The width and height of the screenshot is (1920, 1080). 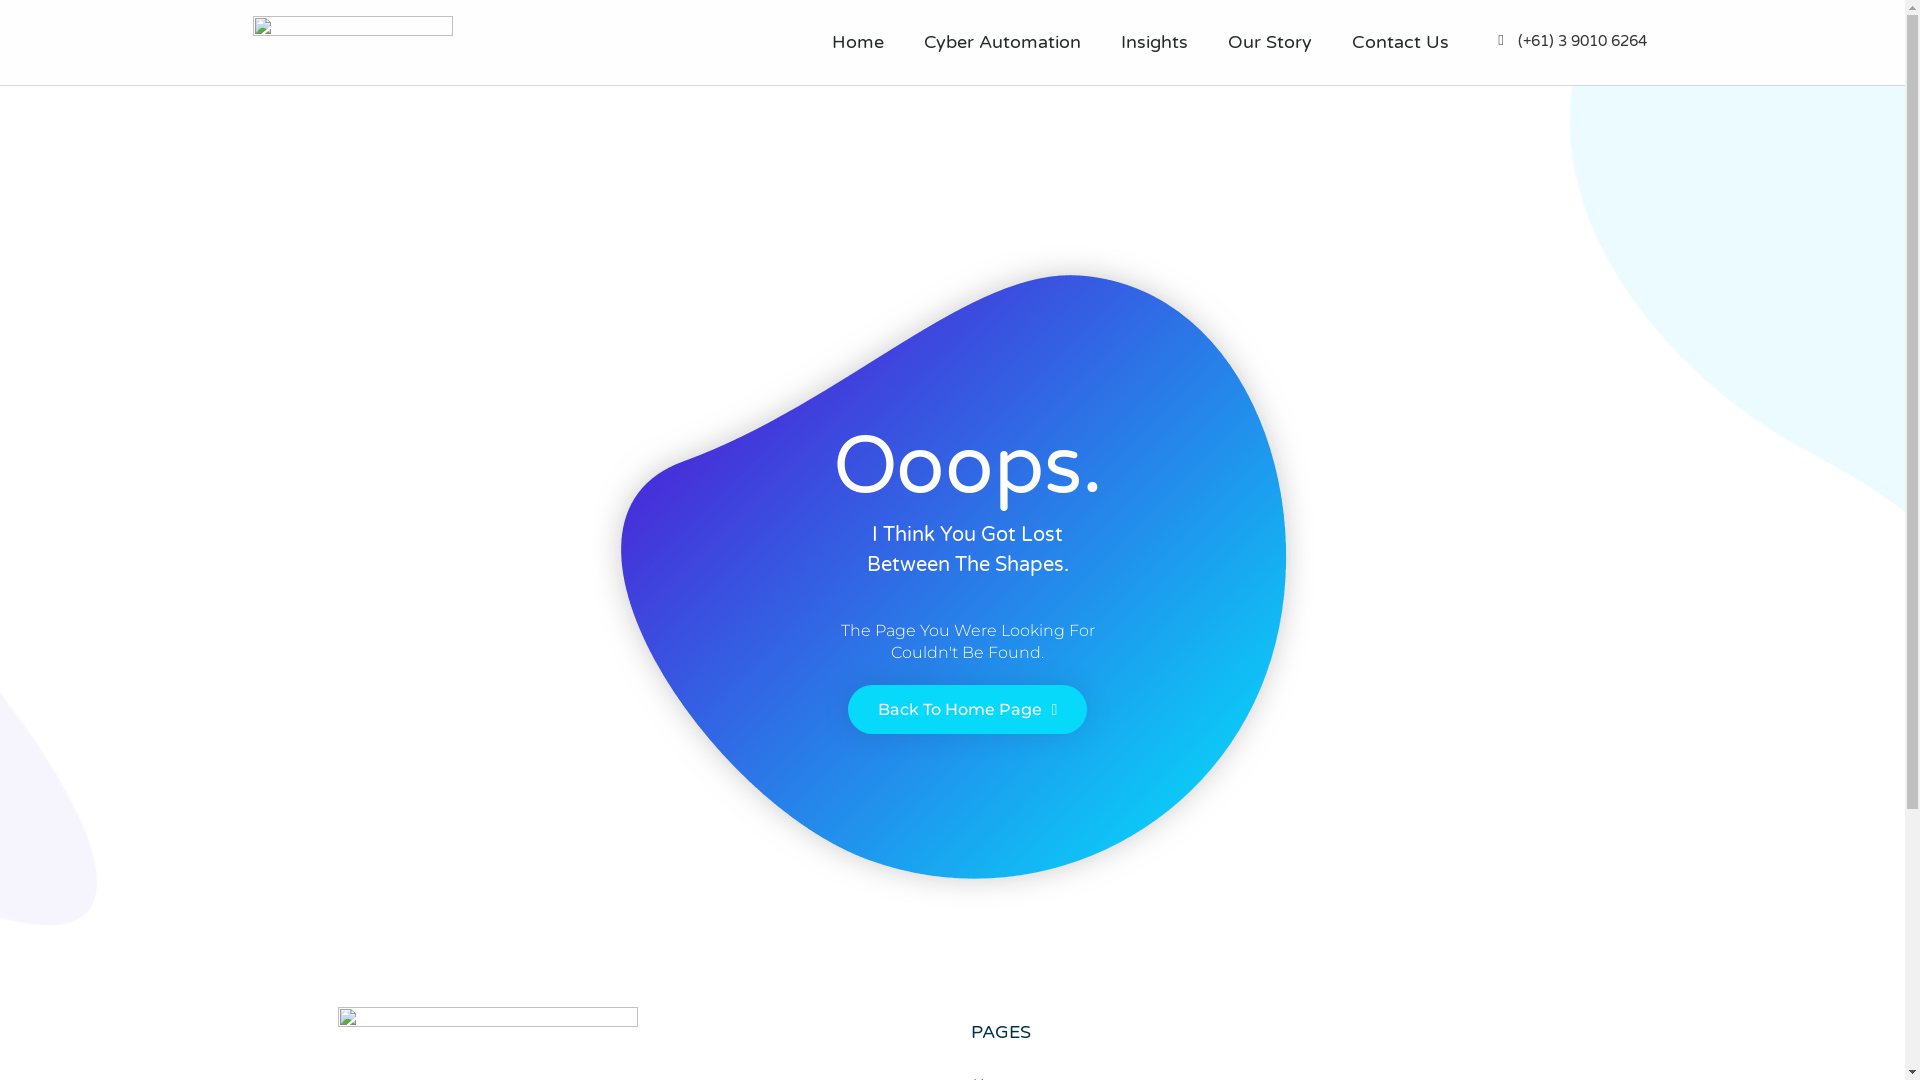 What do you see at coordinates (1582, 41) in the screenshot?
I see `(+61) 3 9010 6264` at bounding box center [1582, 41].